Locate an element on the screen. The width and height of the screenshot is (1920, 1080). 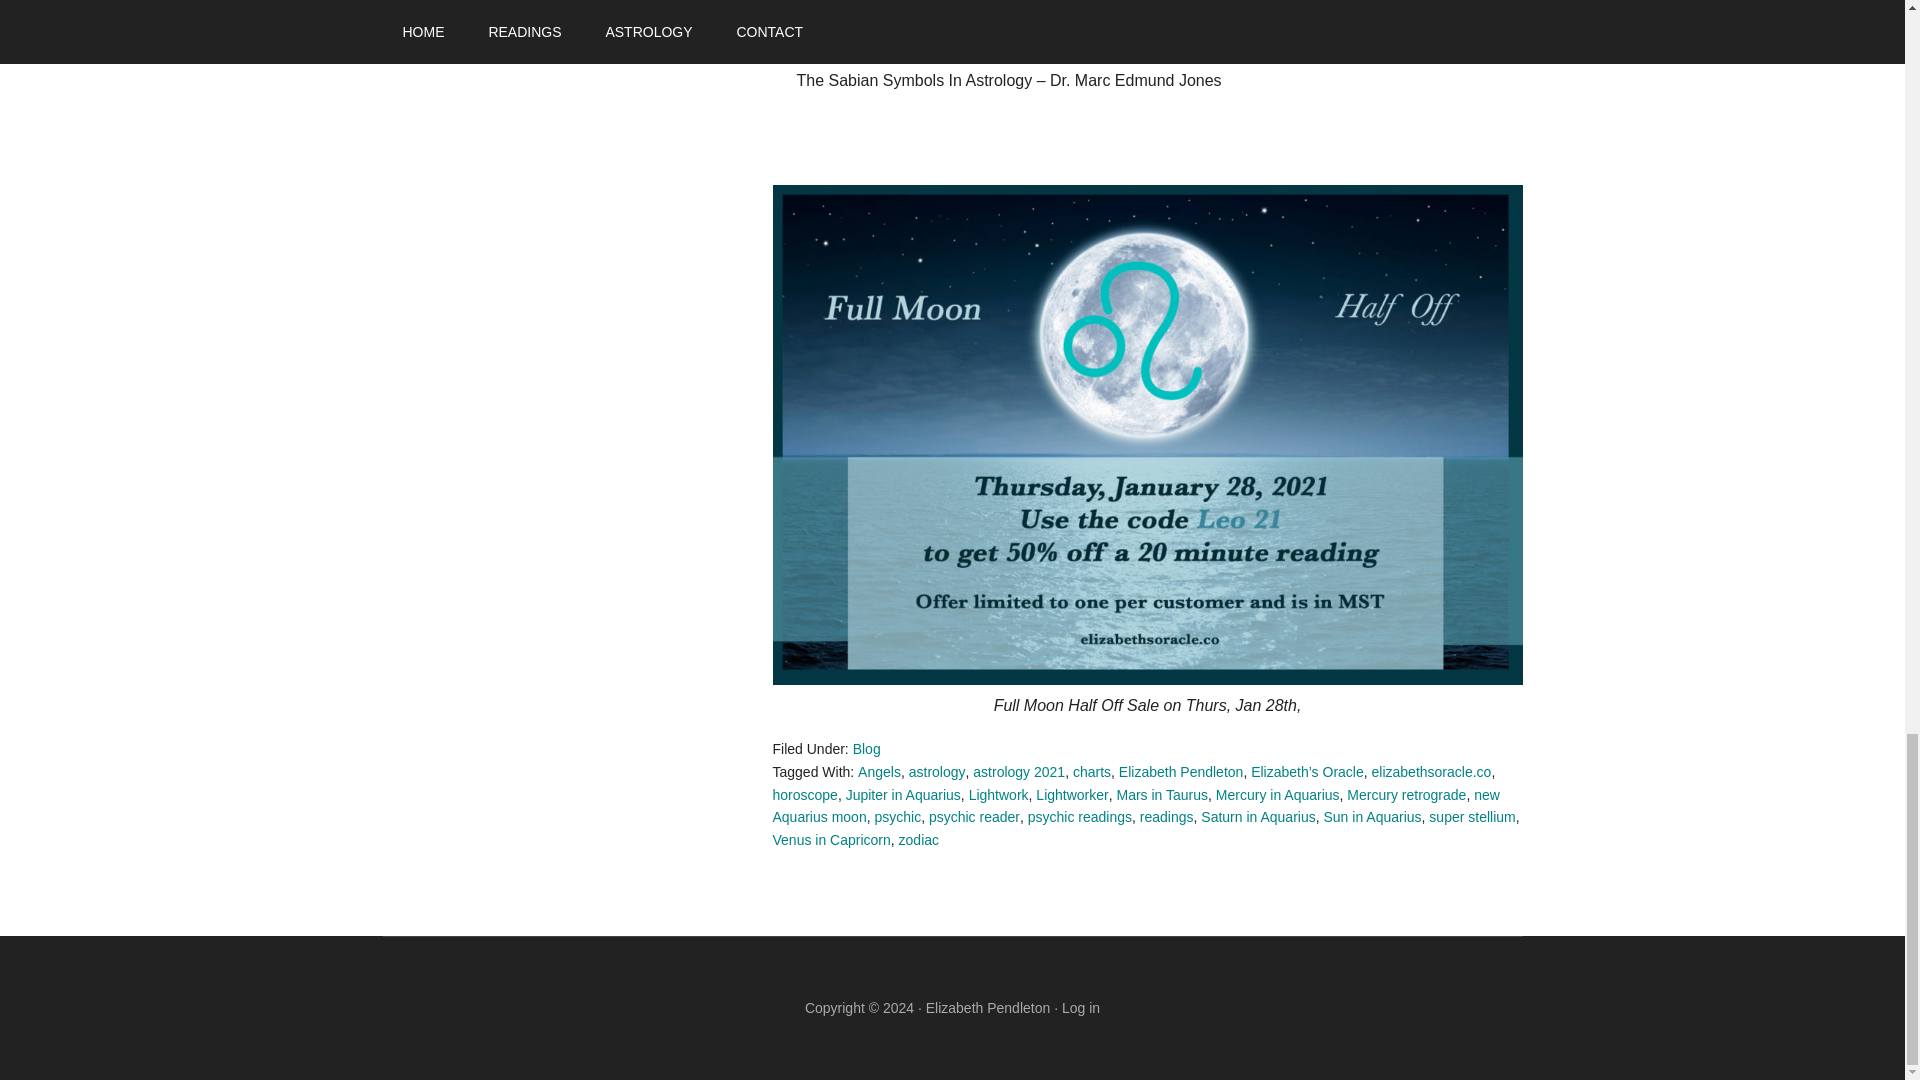
Venus in Capricorn is located at coordinates (830, 839).